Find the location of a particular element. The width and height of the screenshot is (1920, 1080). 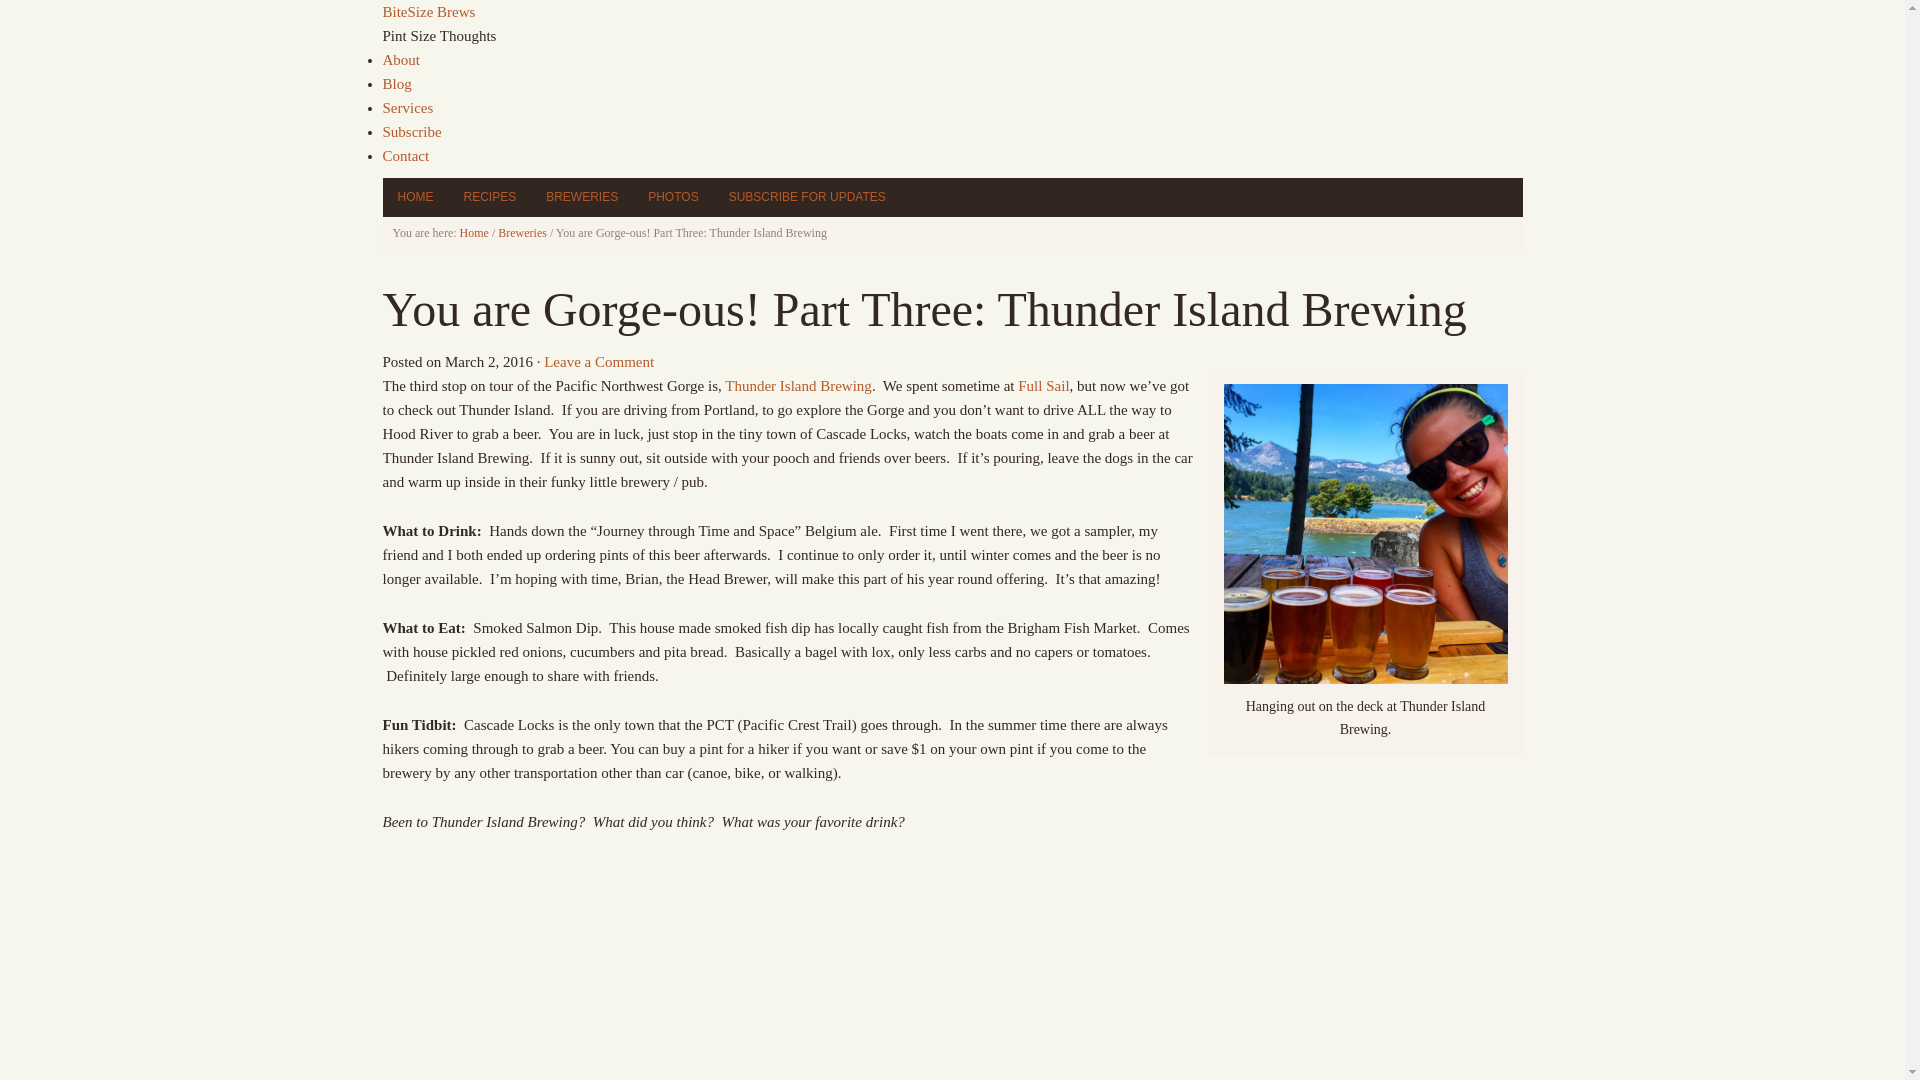

BiteSize Brews is located at coordinates (428, 12).